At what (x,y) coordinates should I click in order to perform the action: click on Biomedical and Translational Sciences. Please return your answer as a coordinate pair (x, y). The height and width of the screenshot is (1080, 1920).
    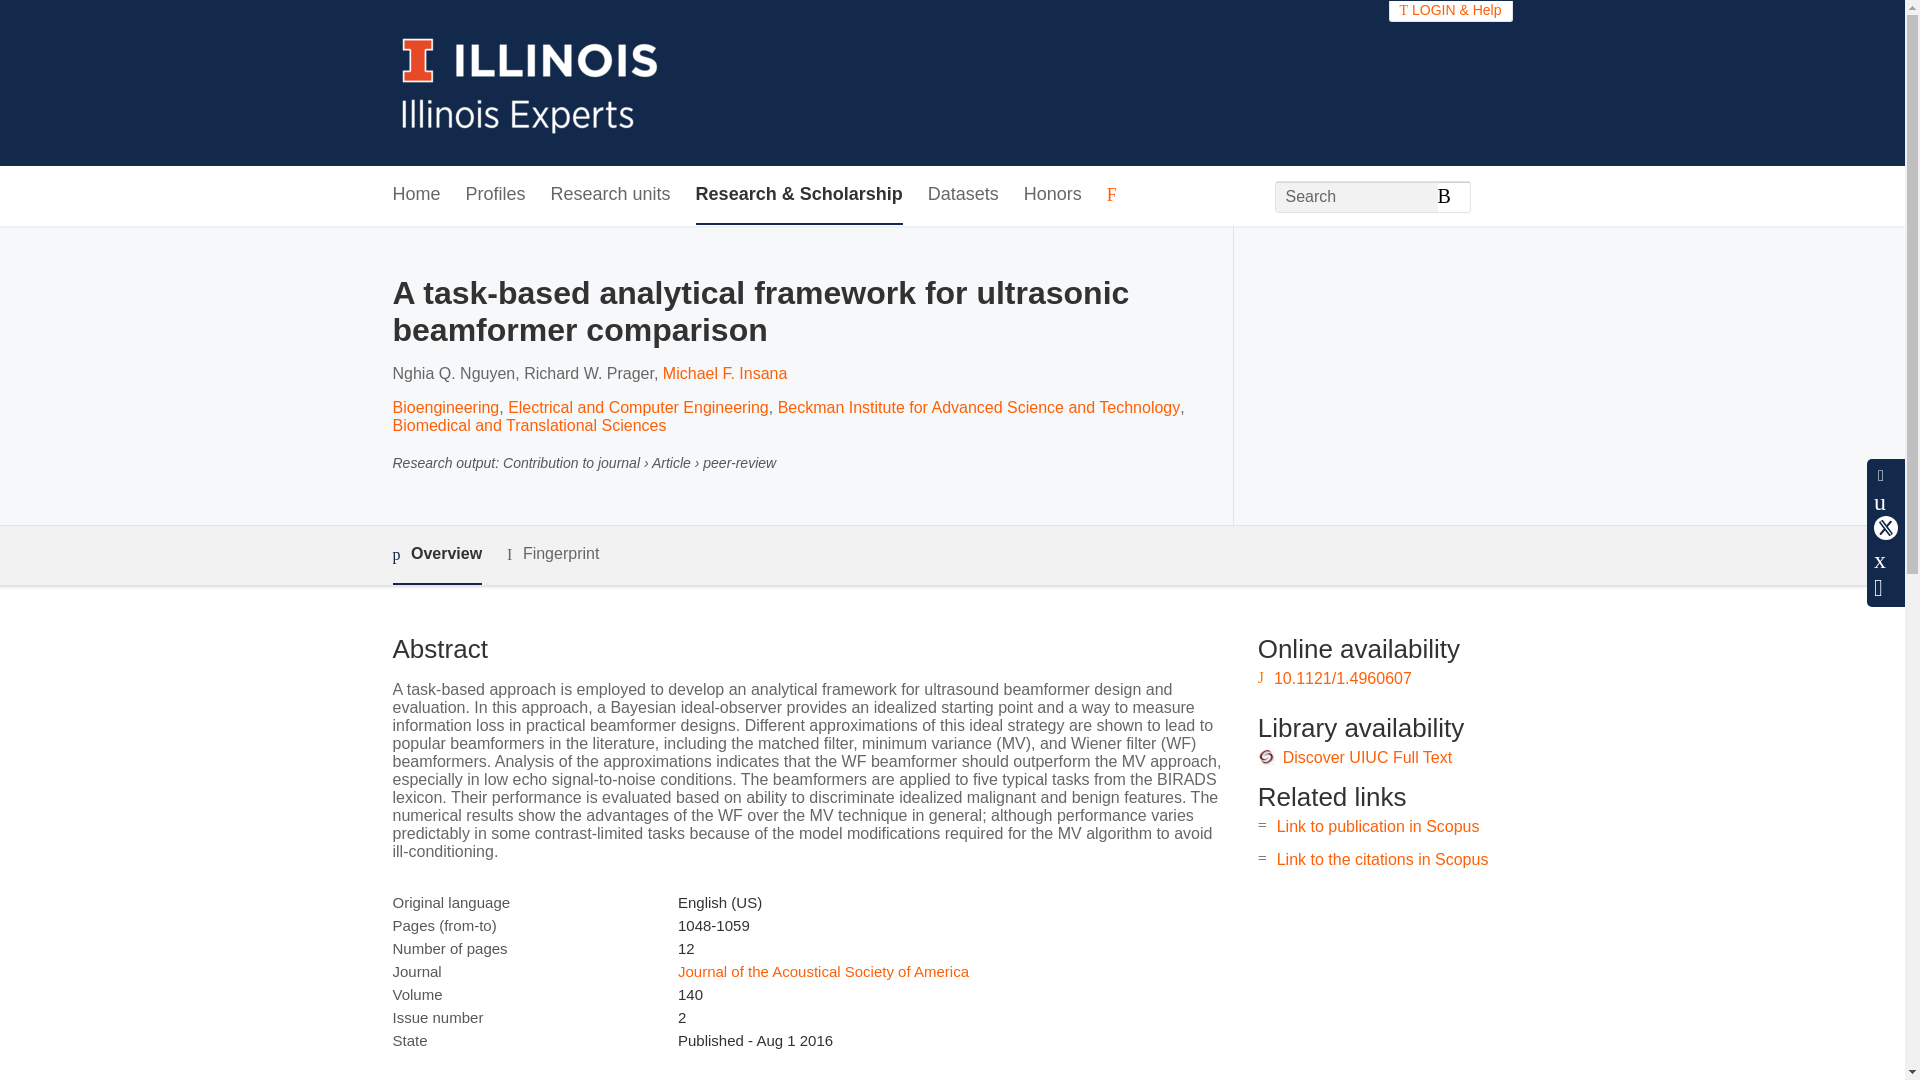
    Looking at the image, I should click on (528, 425).